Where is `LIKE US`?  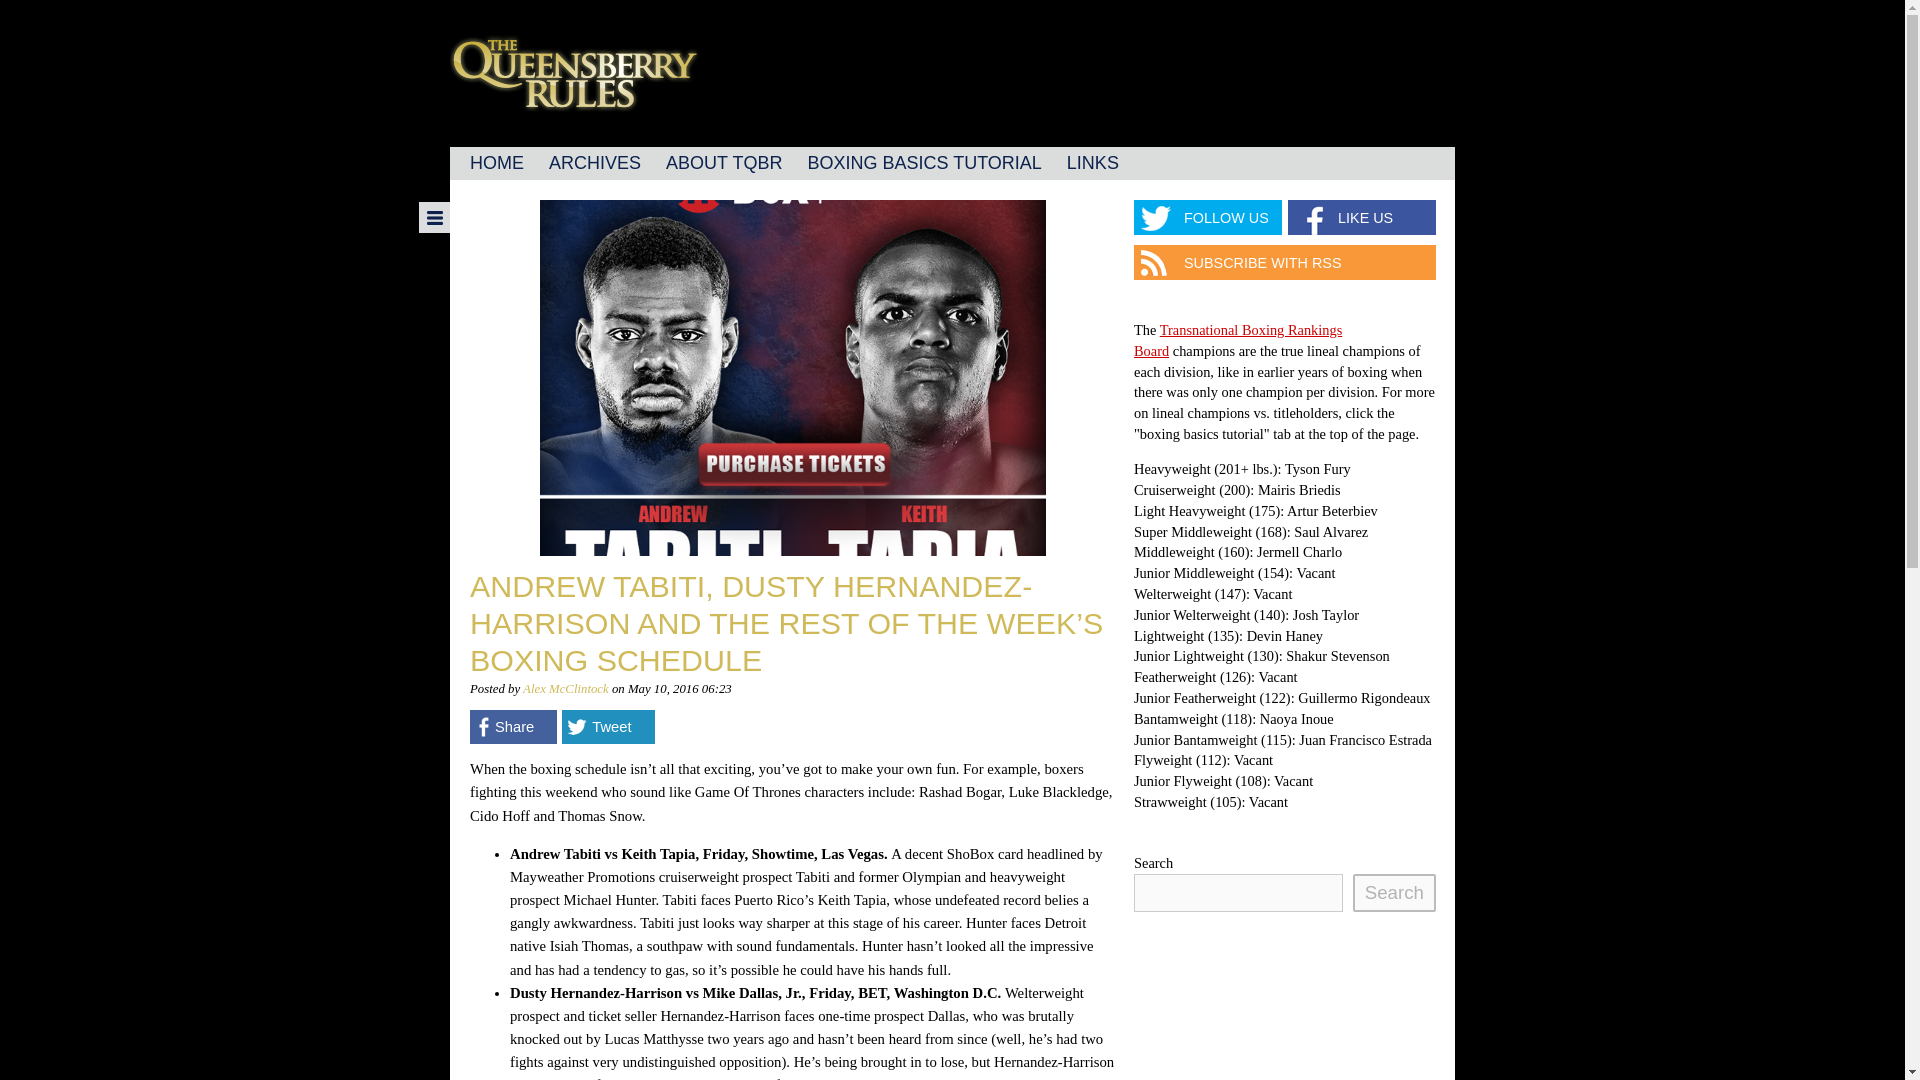 LIKE US is located at coordinates (1362, 217).